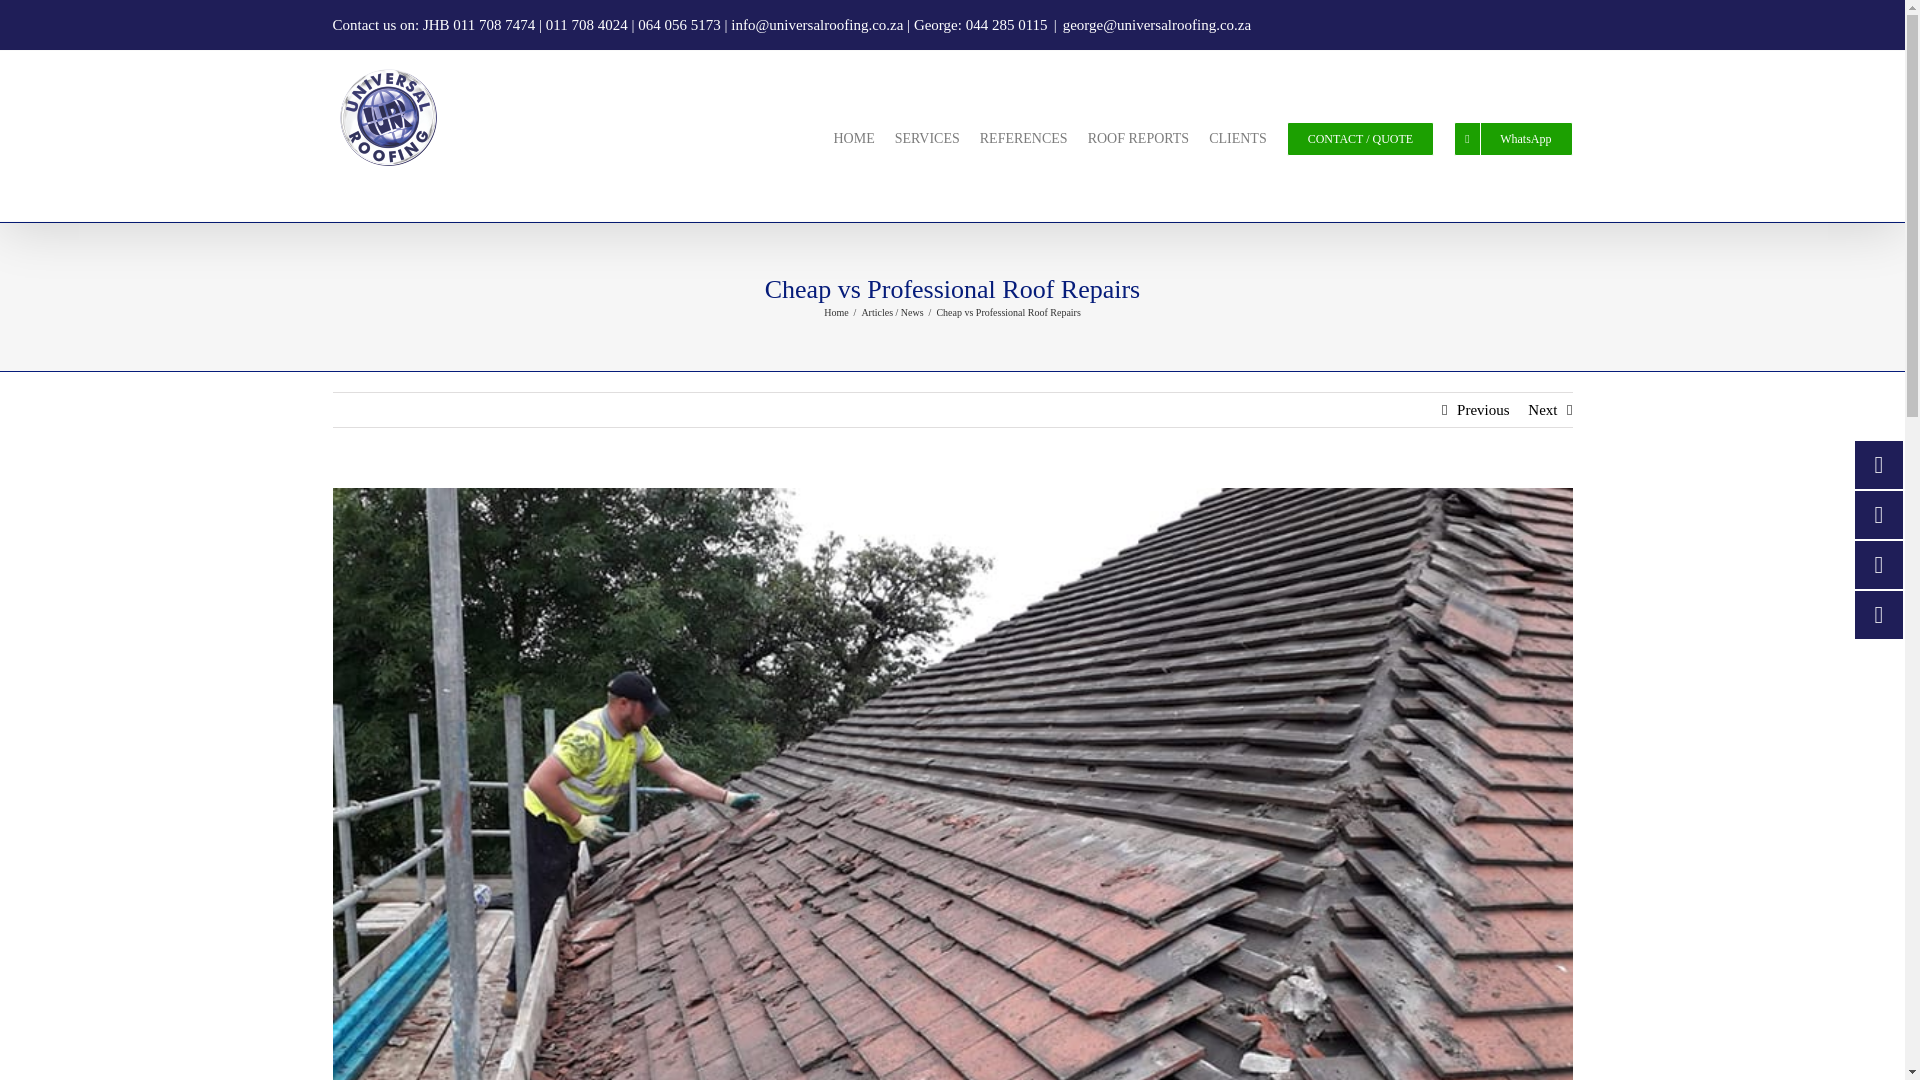 Image resolution: width=1920 pixels, height=1080 pixels. I want to click on 064 056 5173, so click(679, 25).